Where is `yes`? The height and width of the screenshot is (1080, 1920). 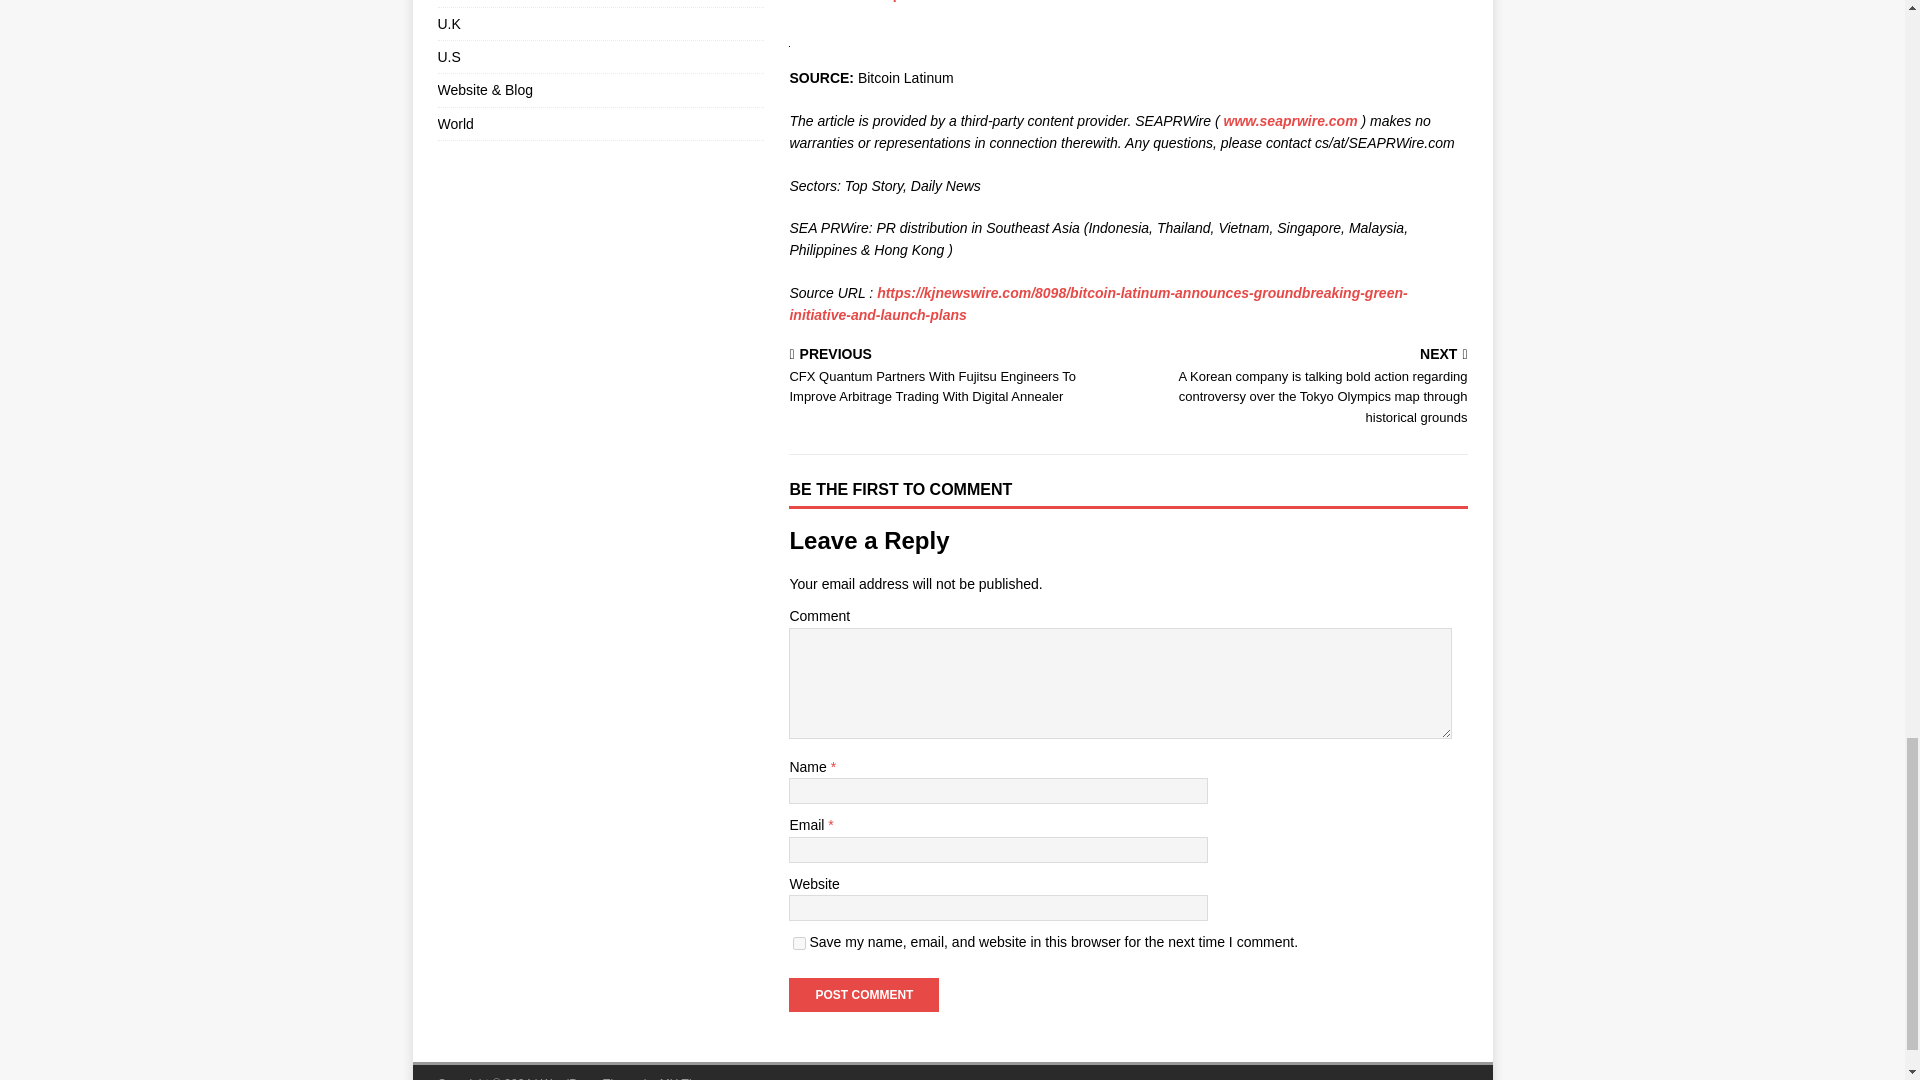 yes is located at coordinates (799, 944).